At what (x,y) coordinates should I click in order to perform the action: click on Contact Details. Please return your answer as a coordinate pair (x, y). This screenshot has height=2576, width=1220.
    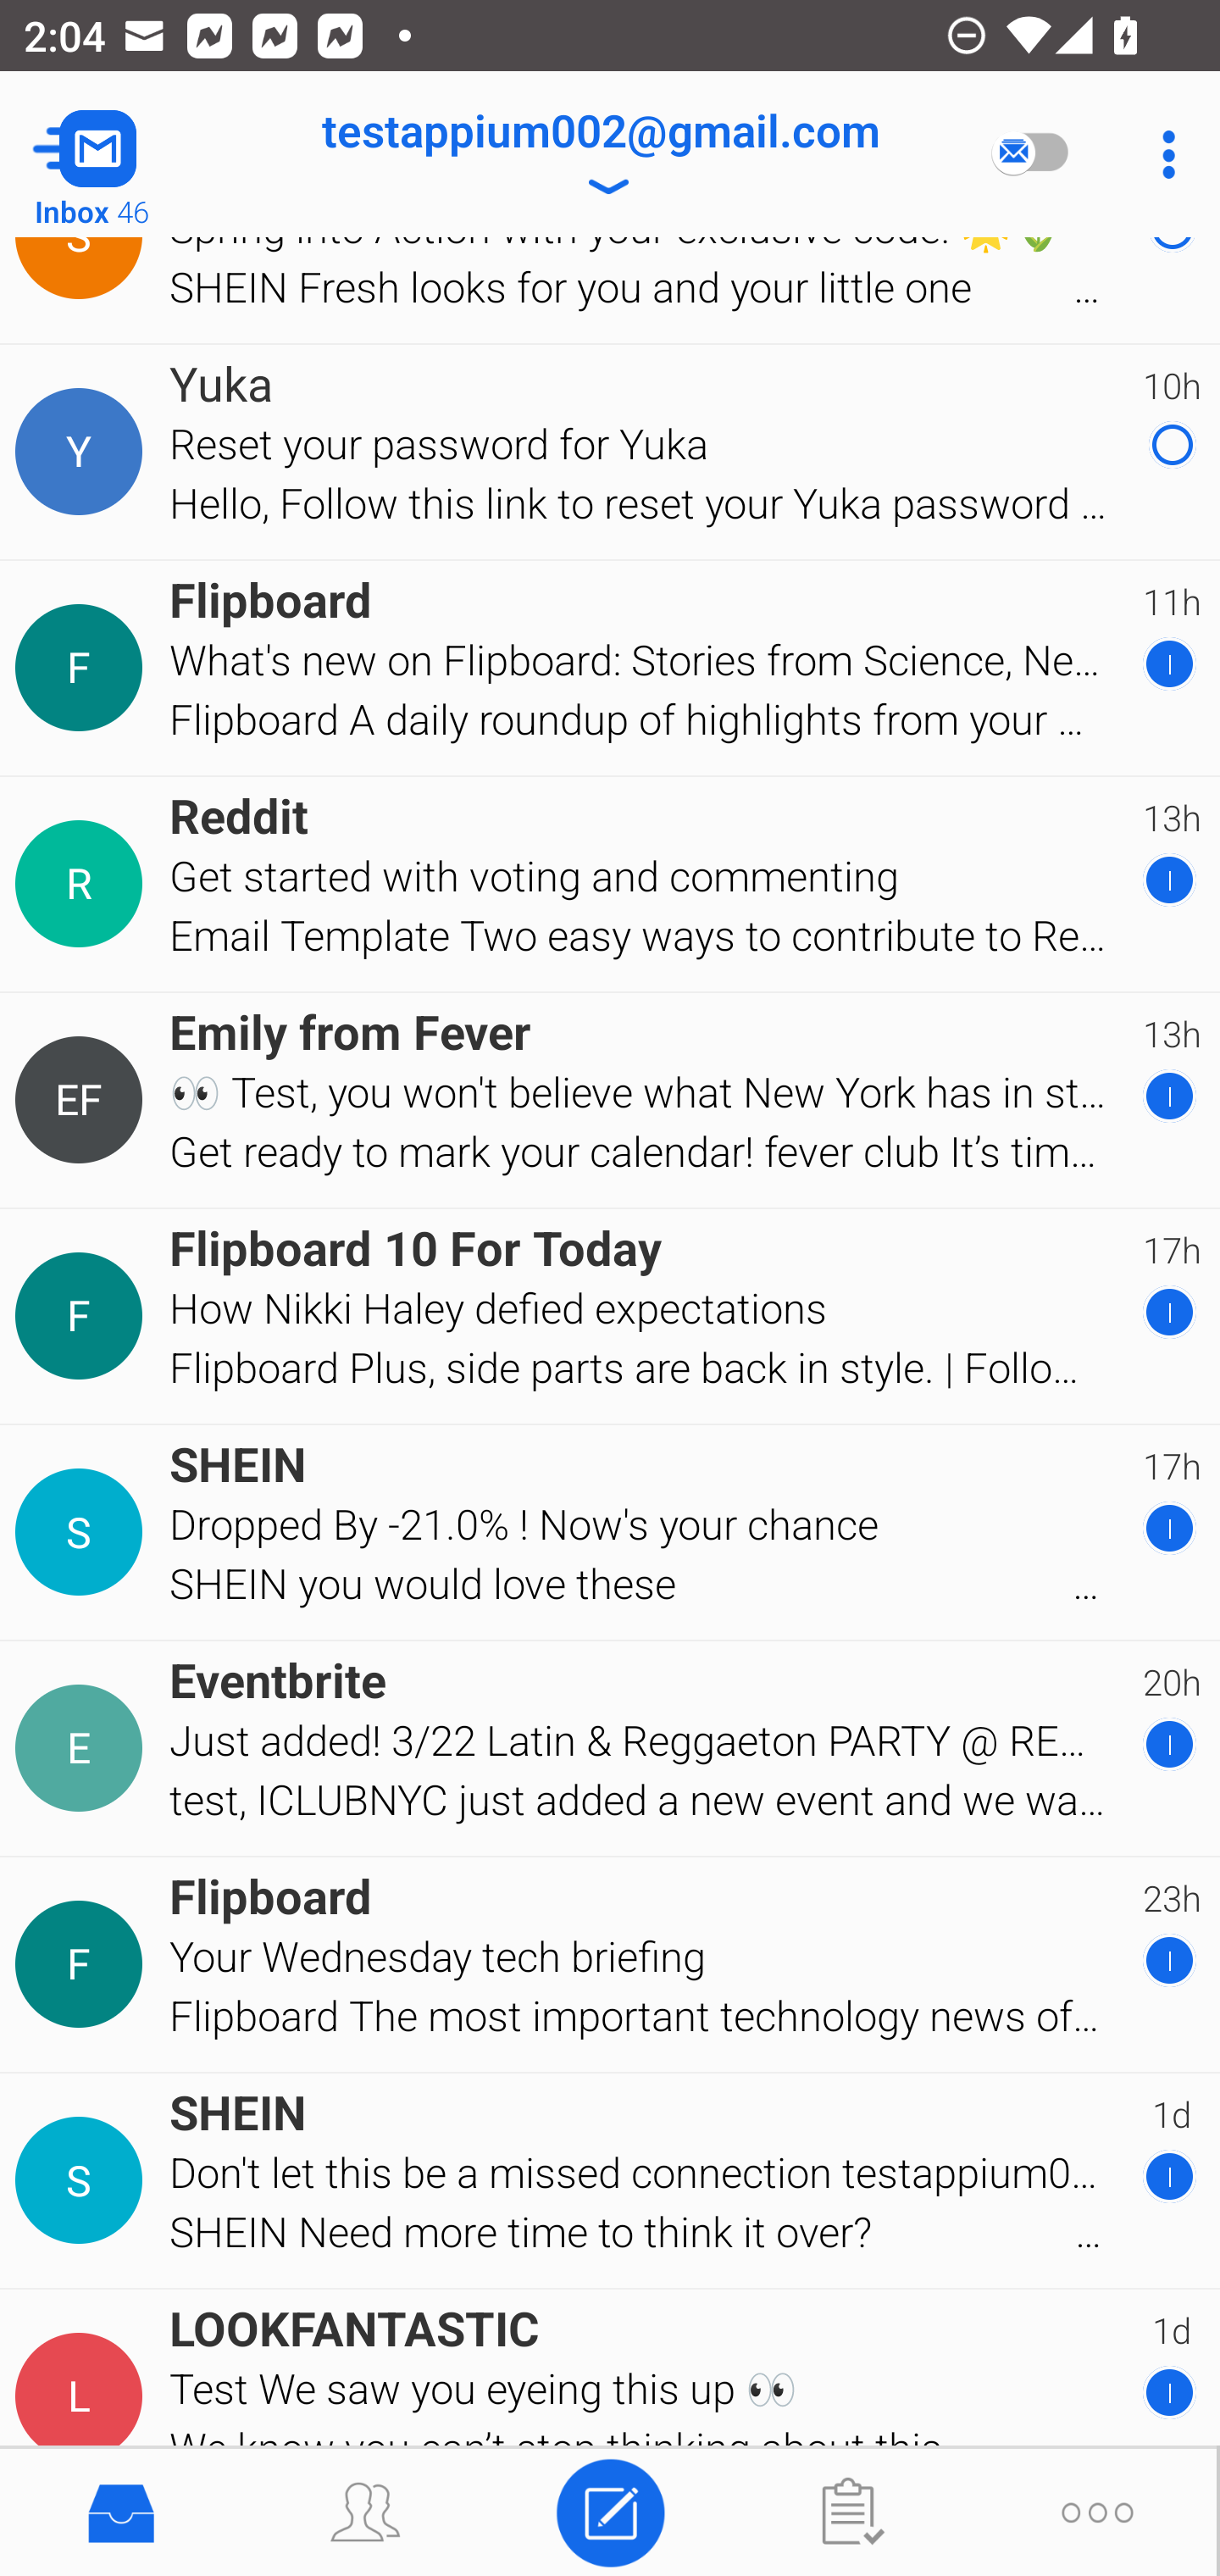
    Looking at the image, I should click on (83, 1964).